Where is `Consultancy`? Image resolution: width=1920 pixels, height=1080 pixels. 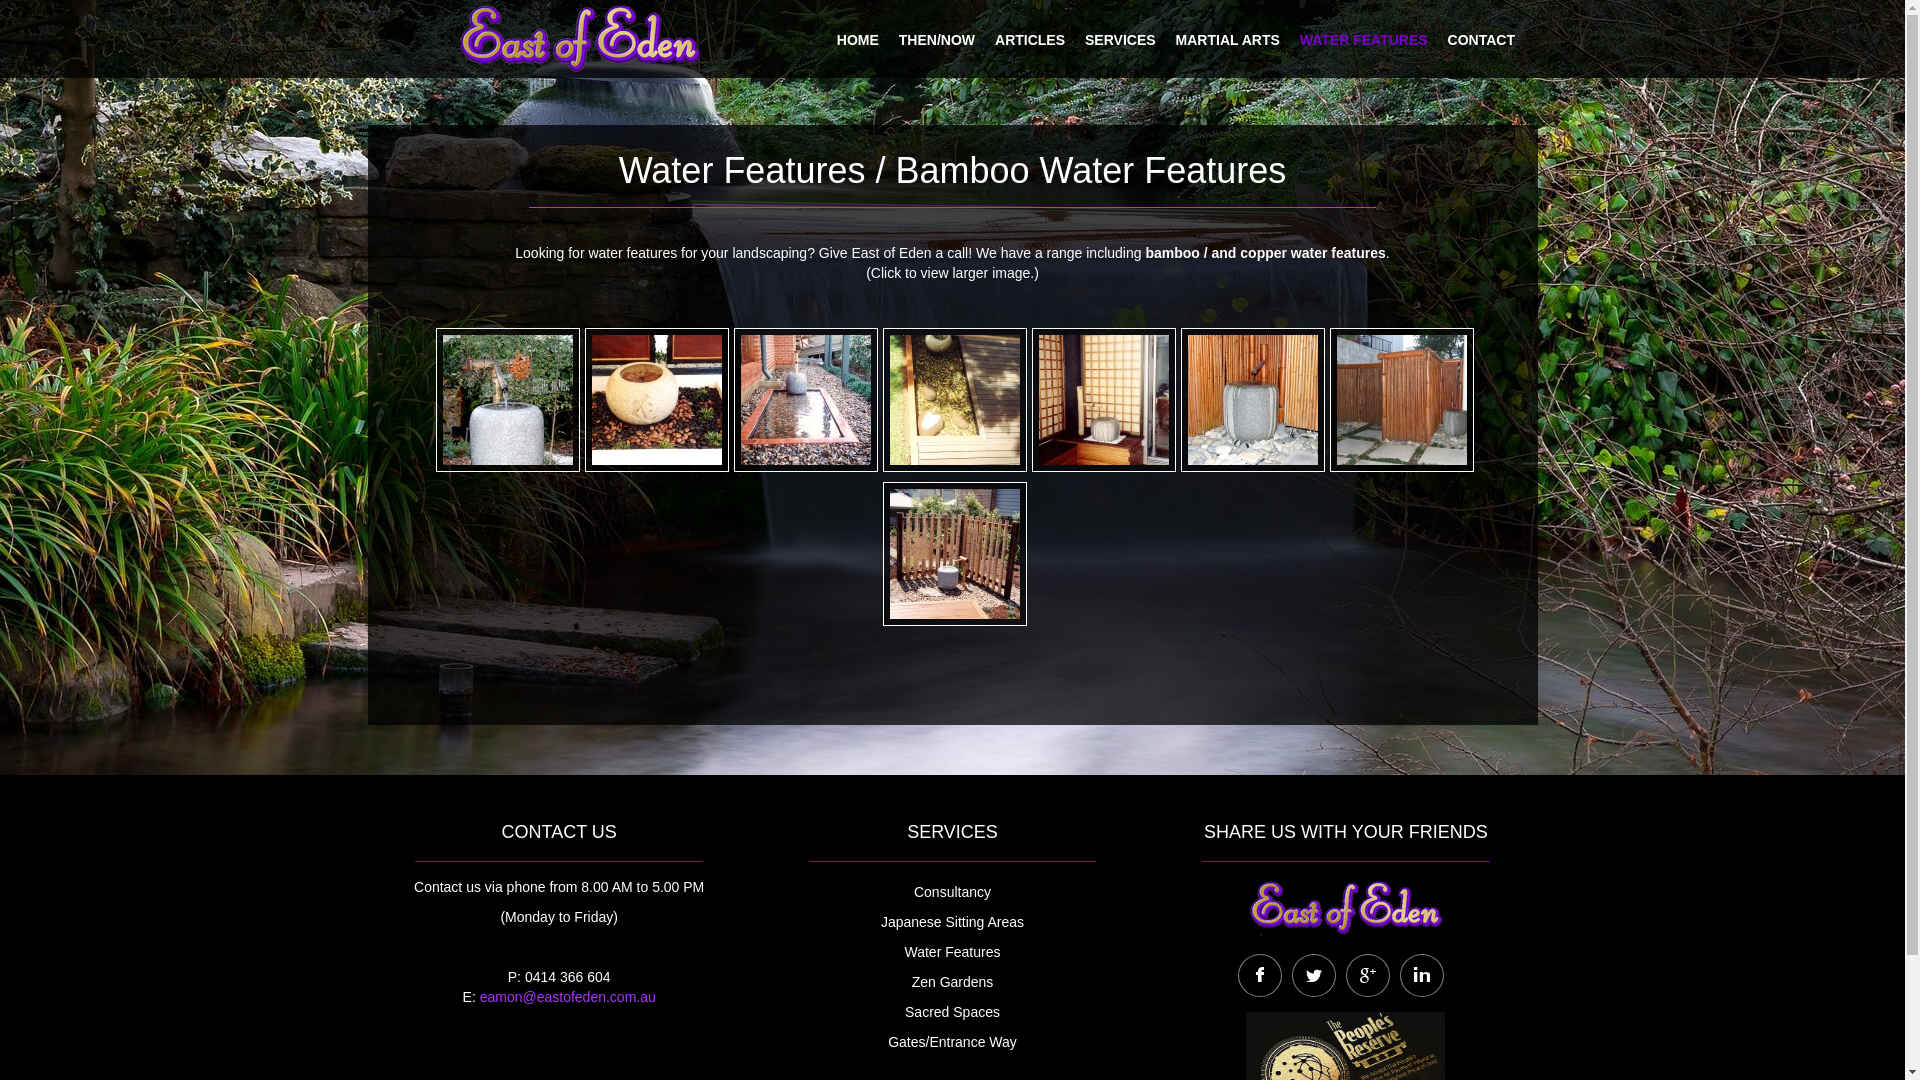
Consultancy is located at coordinates (952, 892).